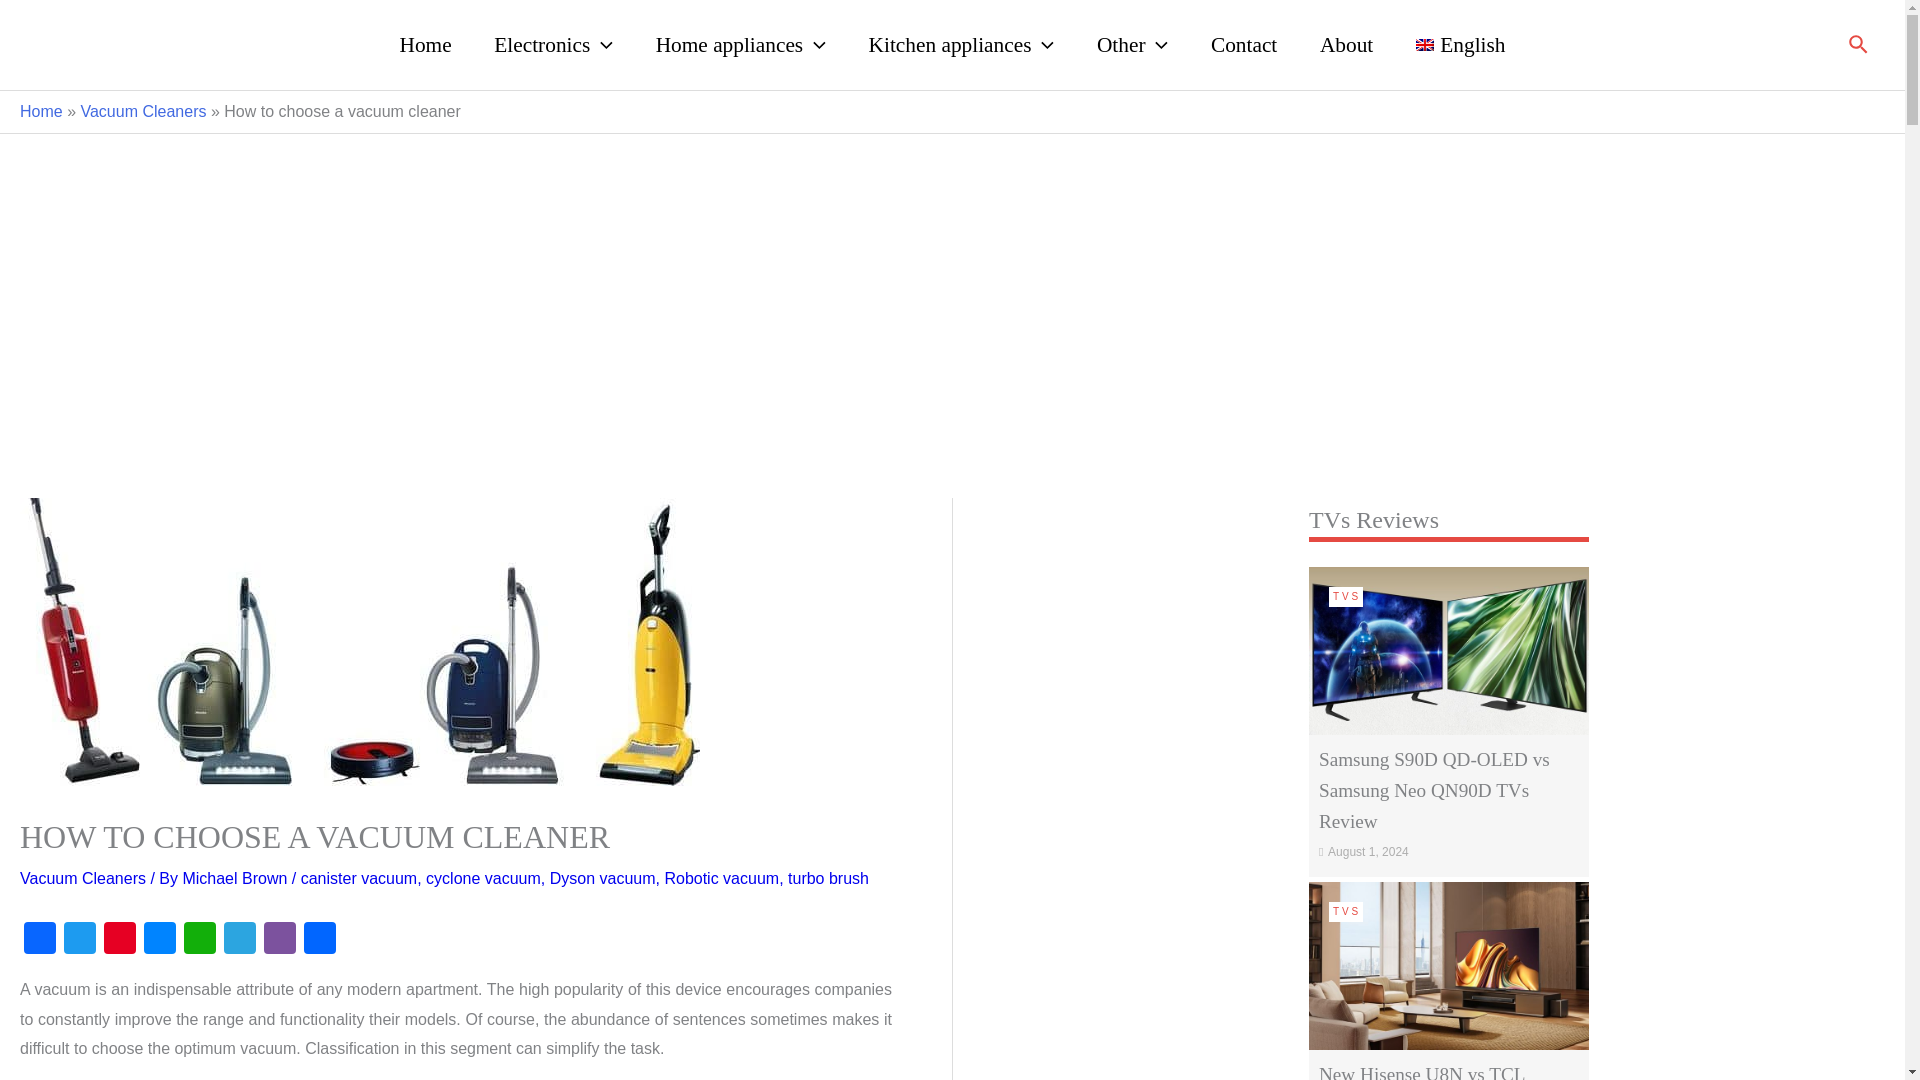 The width and height of the screenshot is (1920, 1080). What do you see at coordinates (425, 44) in the screenshot?
I see `Home` at bounding box center [425, 44].